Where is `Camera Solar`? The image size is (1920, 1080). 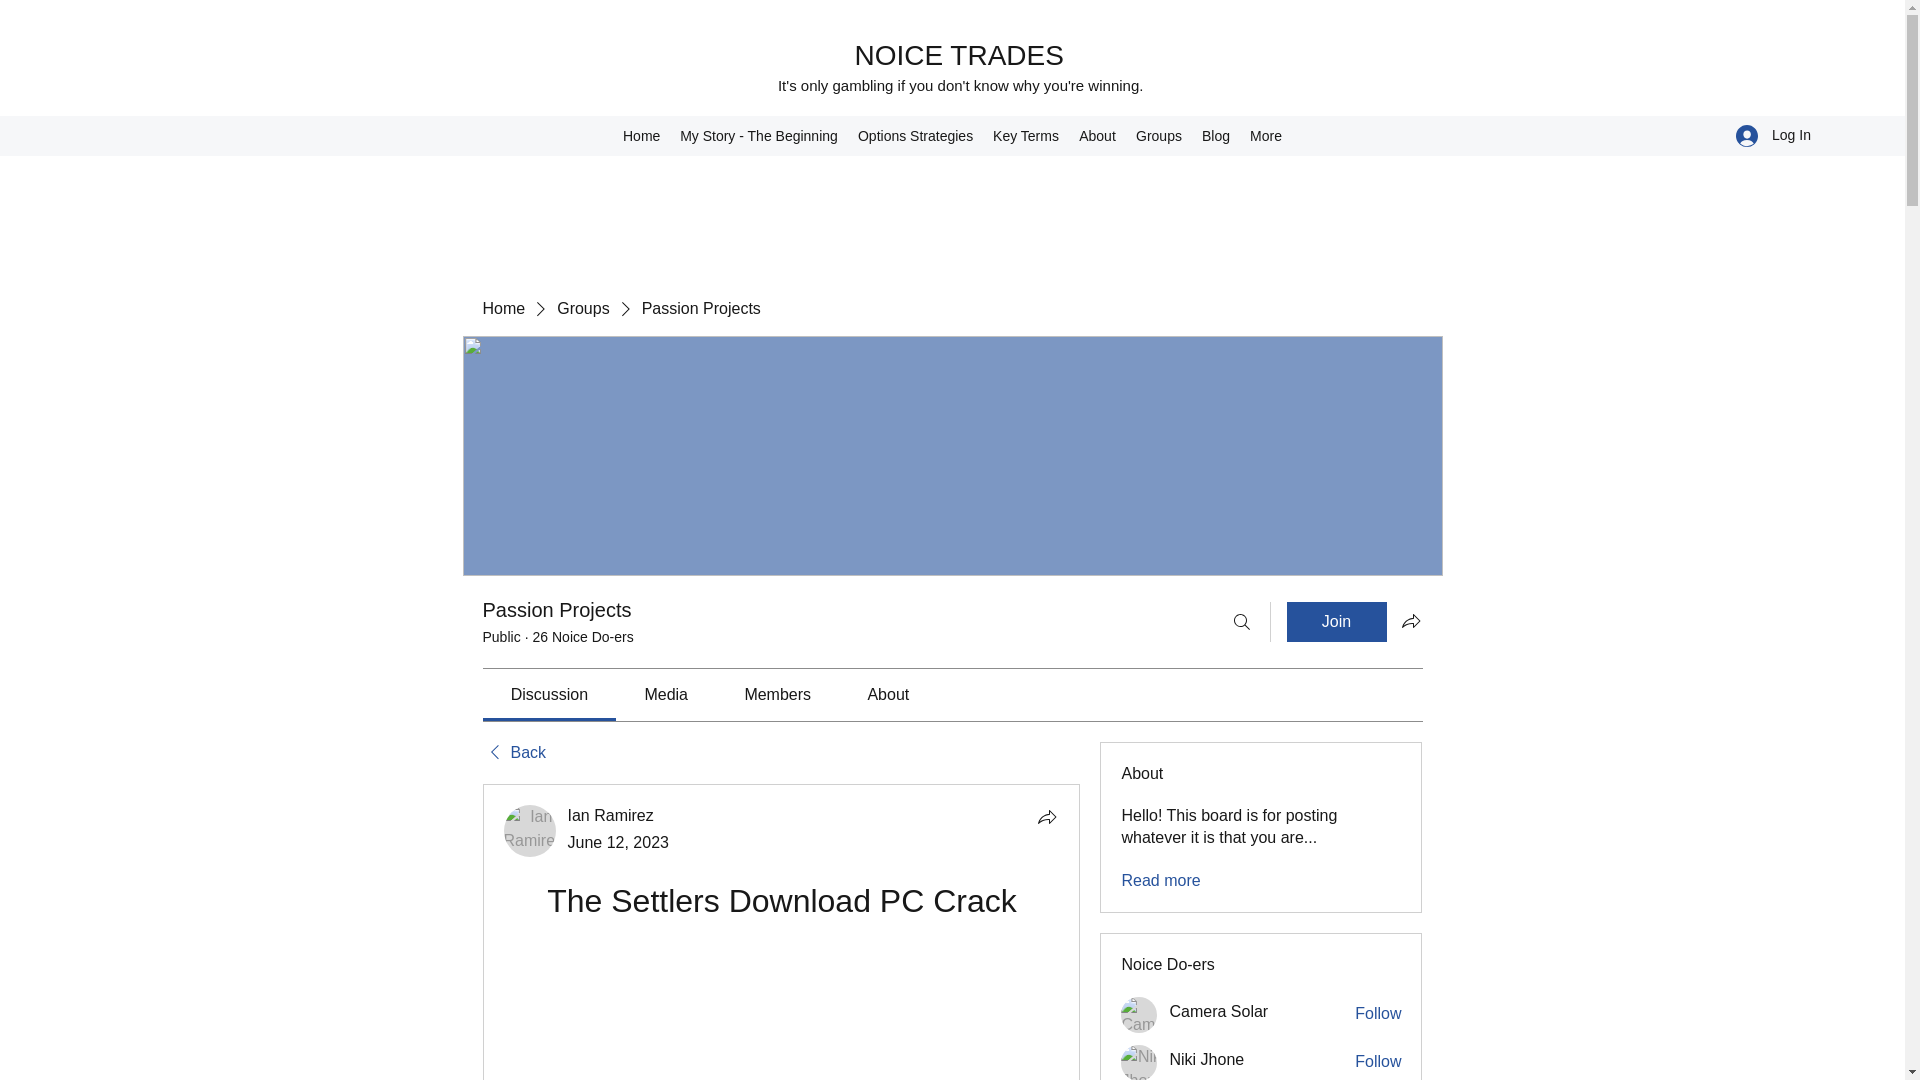
Camera Solar is located at coordinates (1218, 1012).